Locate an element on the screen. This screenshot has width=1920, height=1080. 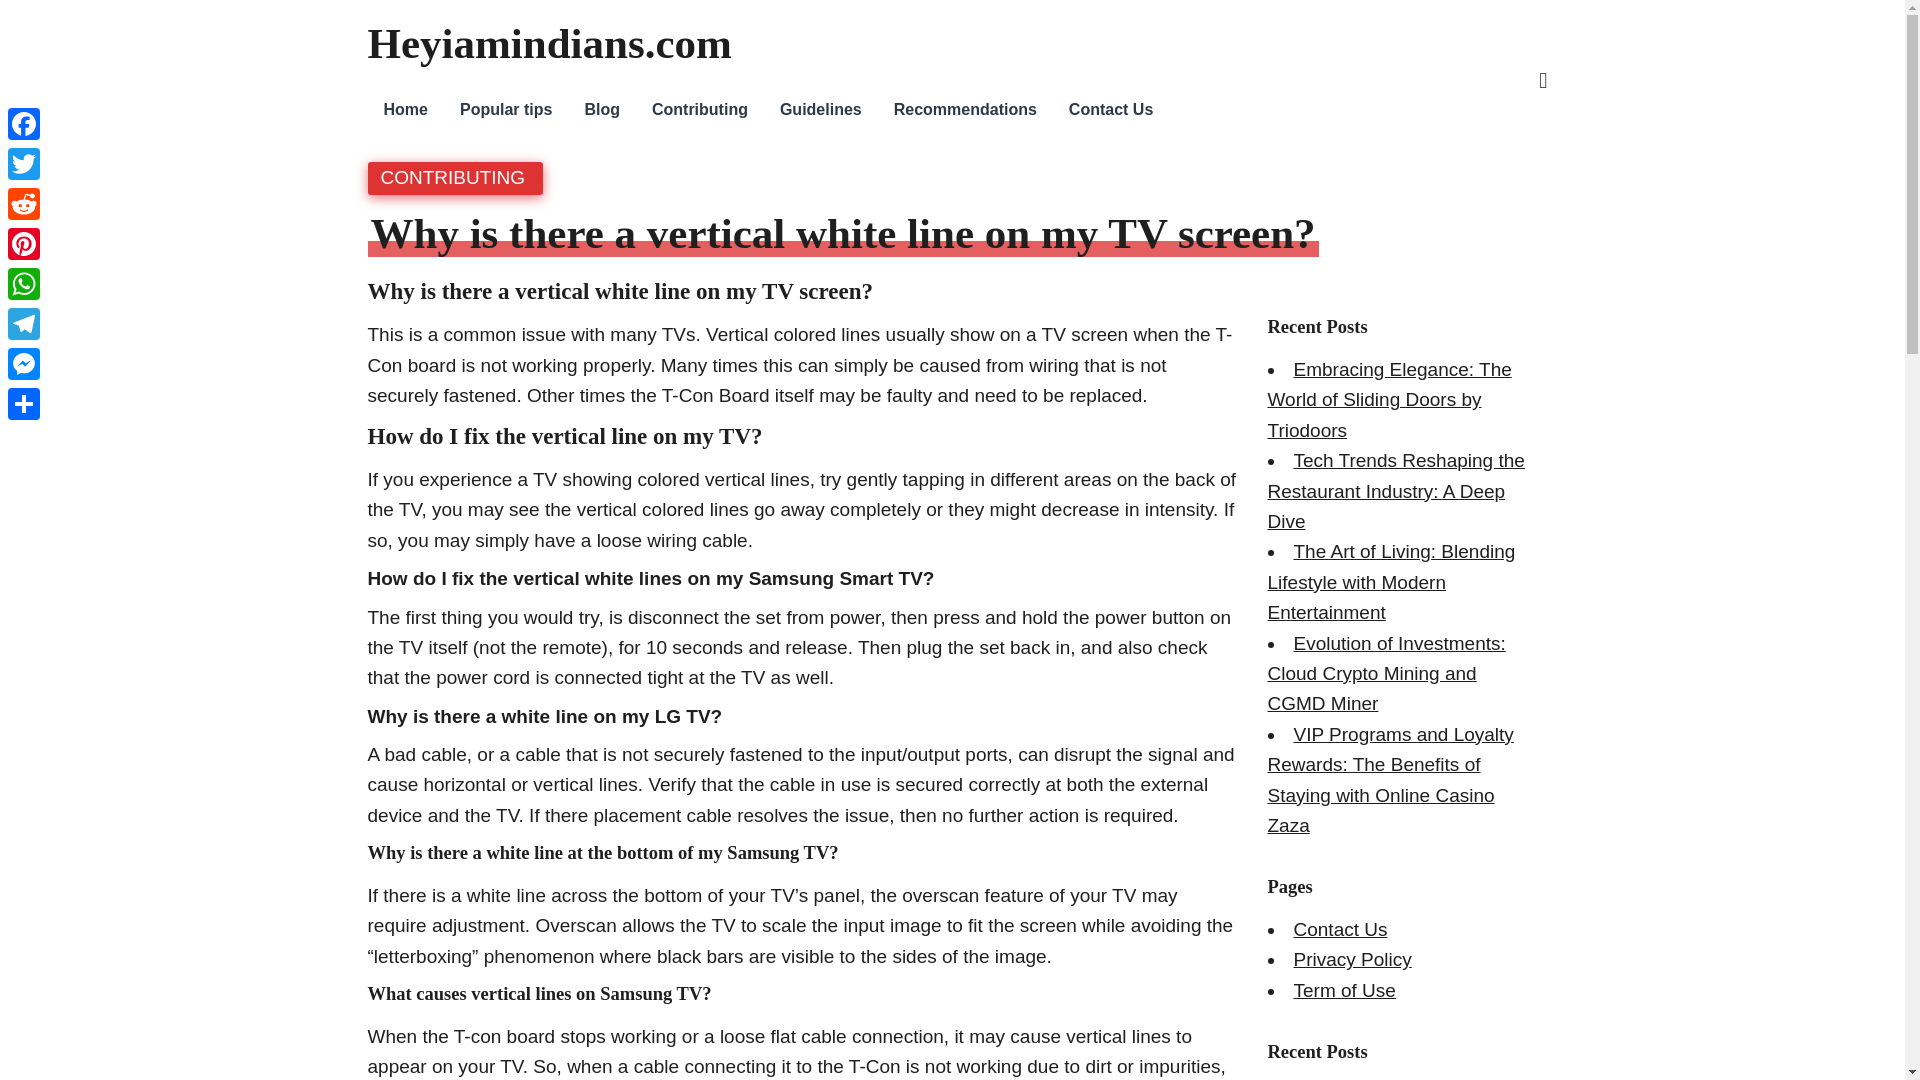
Contributing is located at coordinates (700, 110).